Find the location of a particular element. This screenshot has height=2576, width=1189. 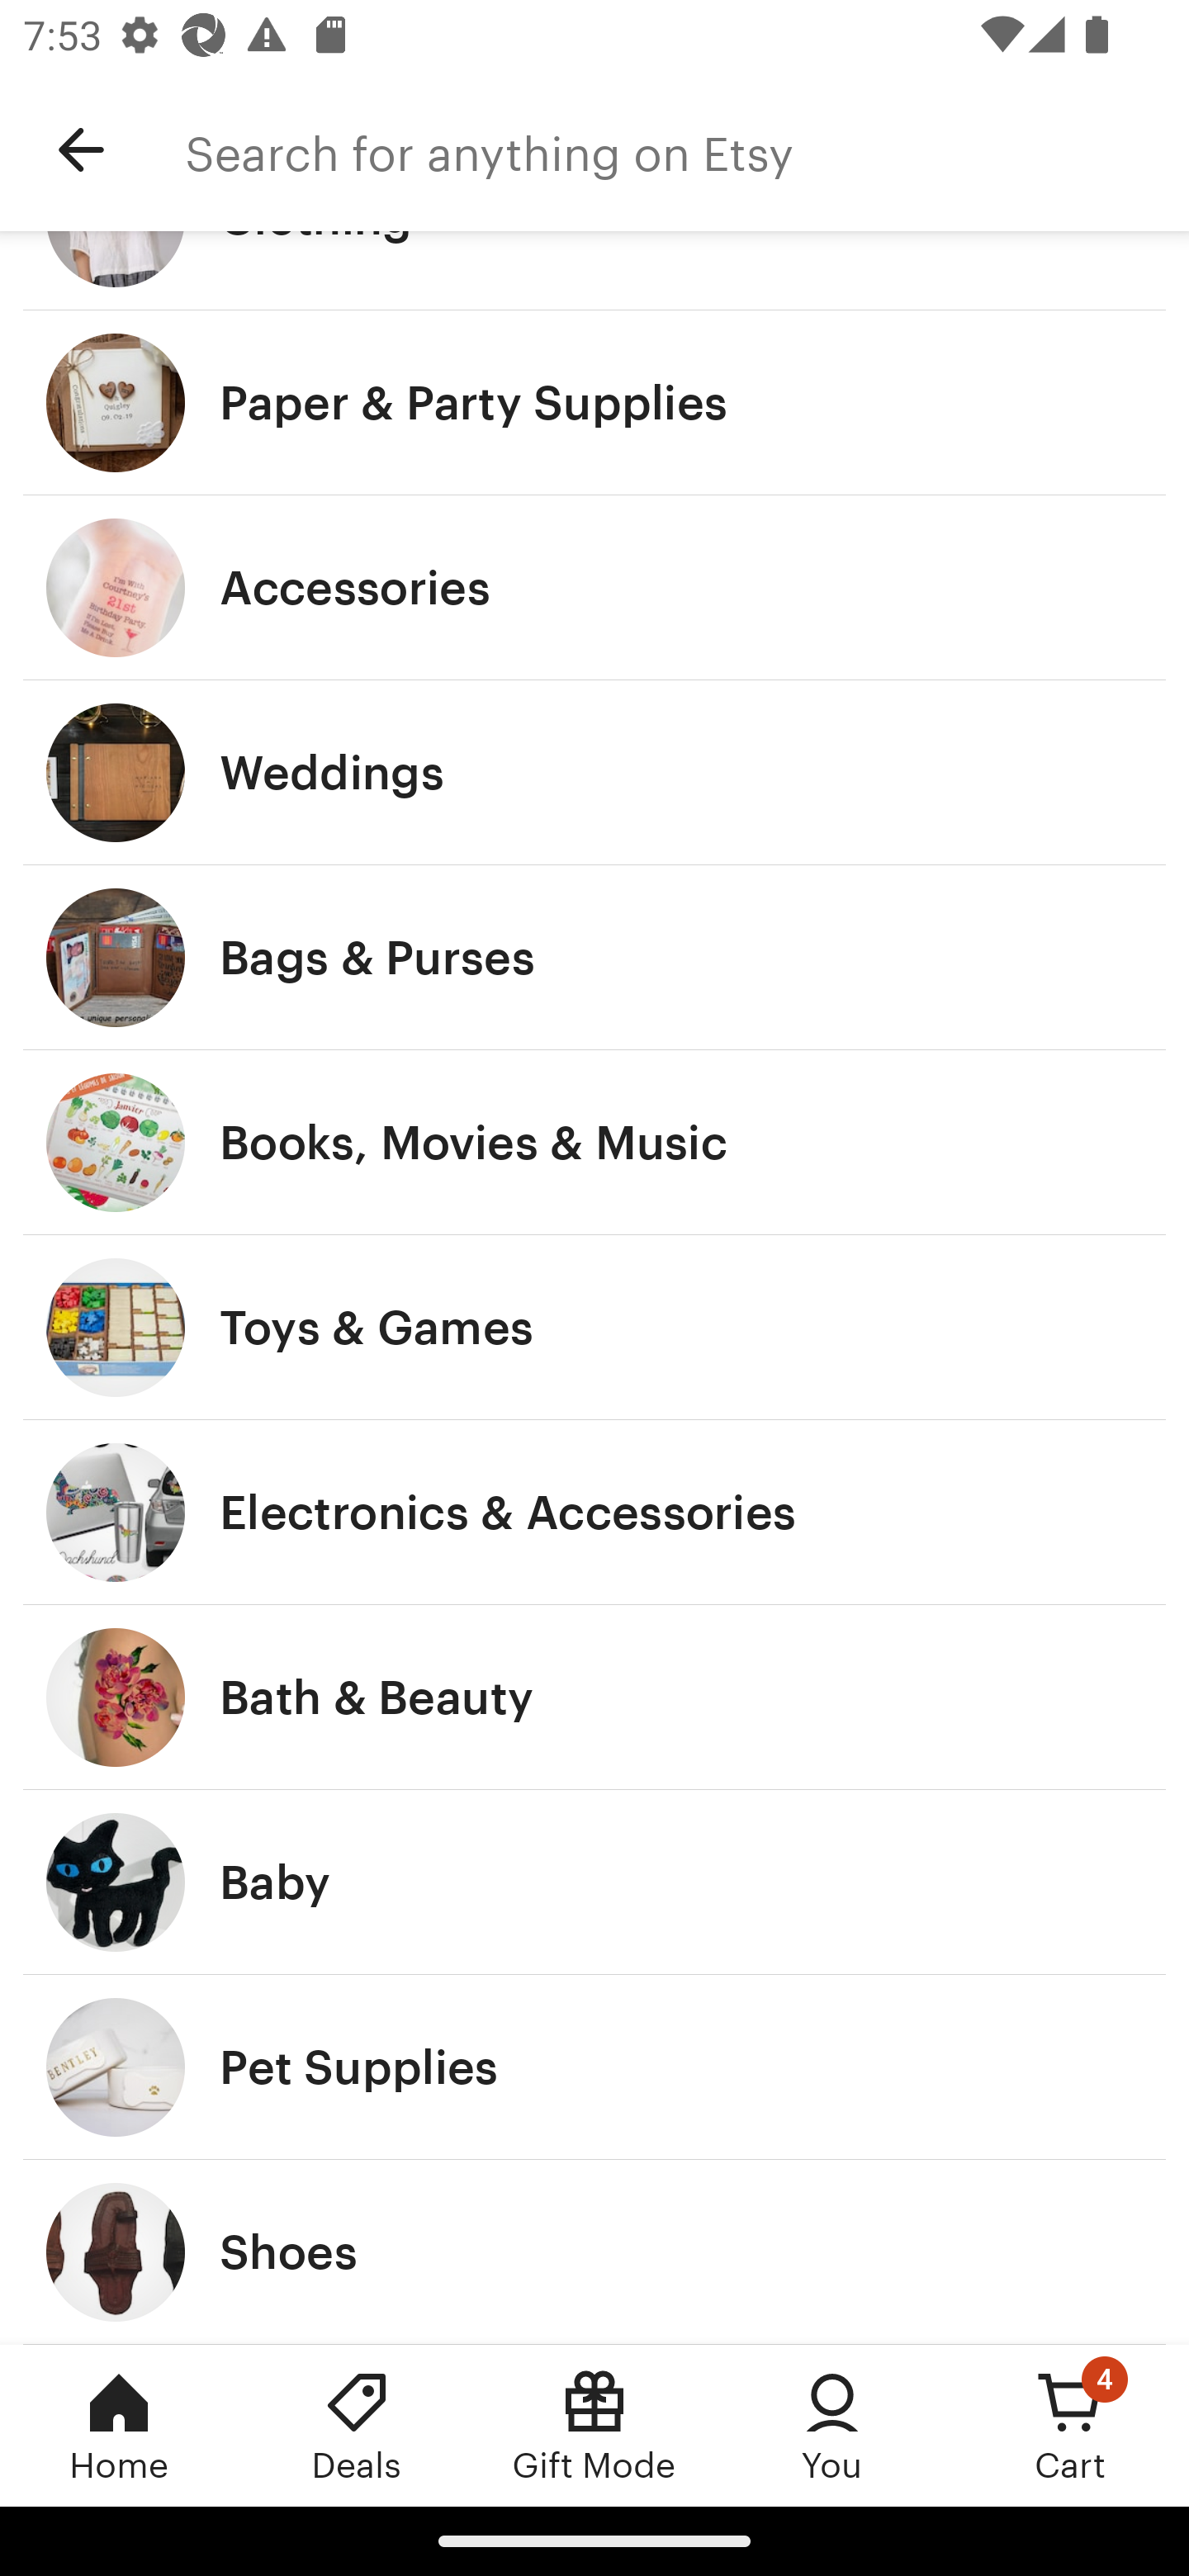

Books, Movies & Music is located at coordinates (594, 1142).